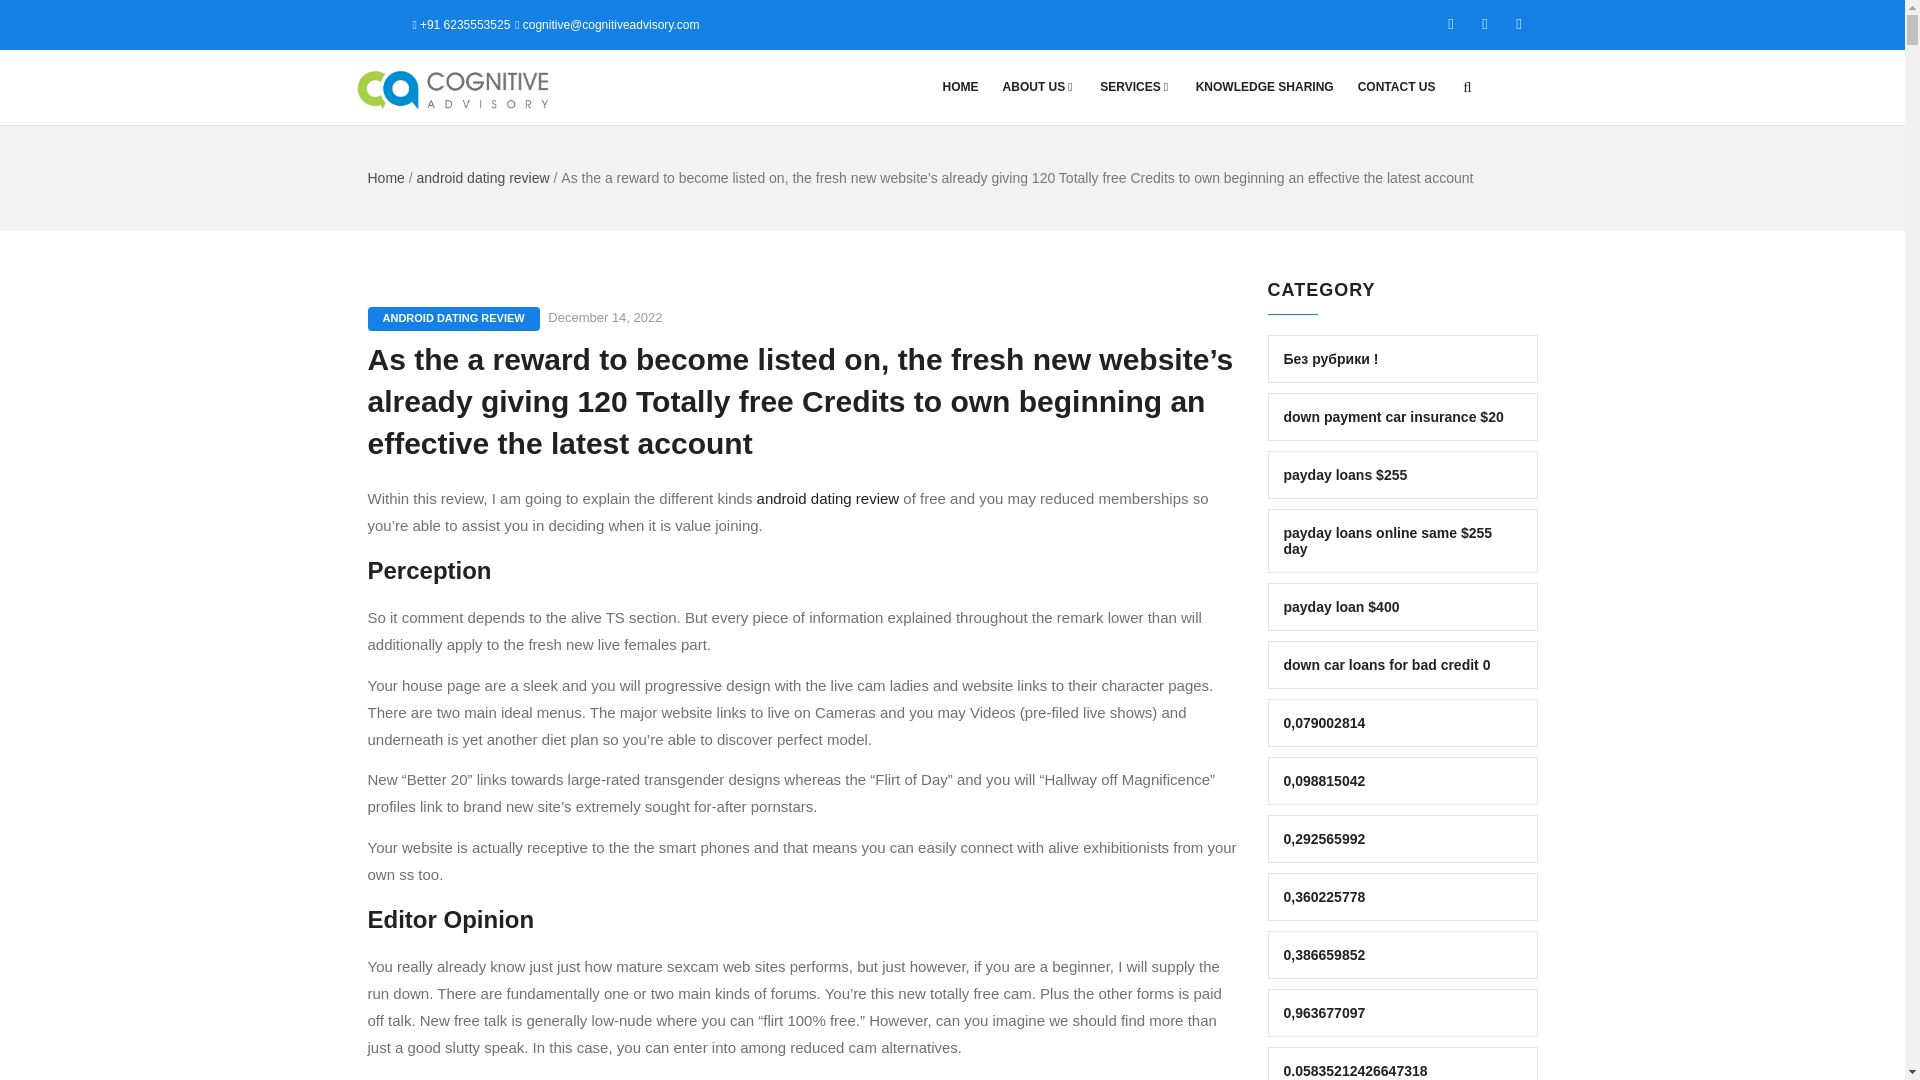 This screenshot has width=1920, height=1080. Describe the element at coordinates (1264, 87) in the screenshot. I see `KNOWLEDGE SHARING` at that location.